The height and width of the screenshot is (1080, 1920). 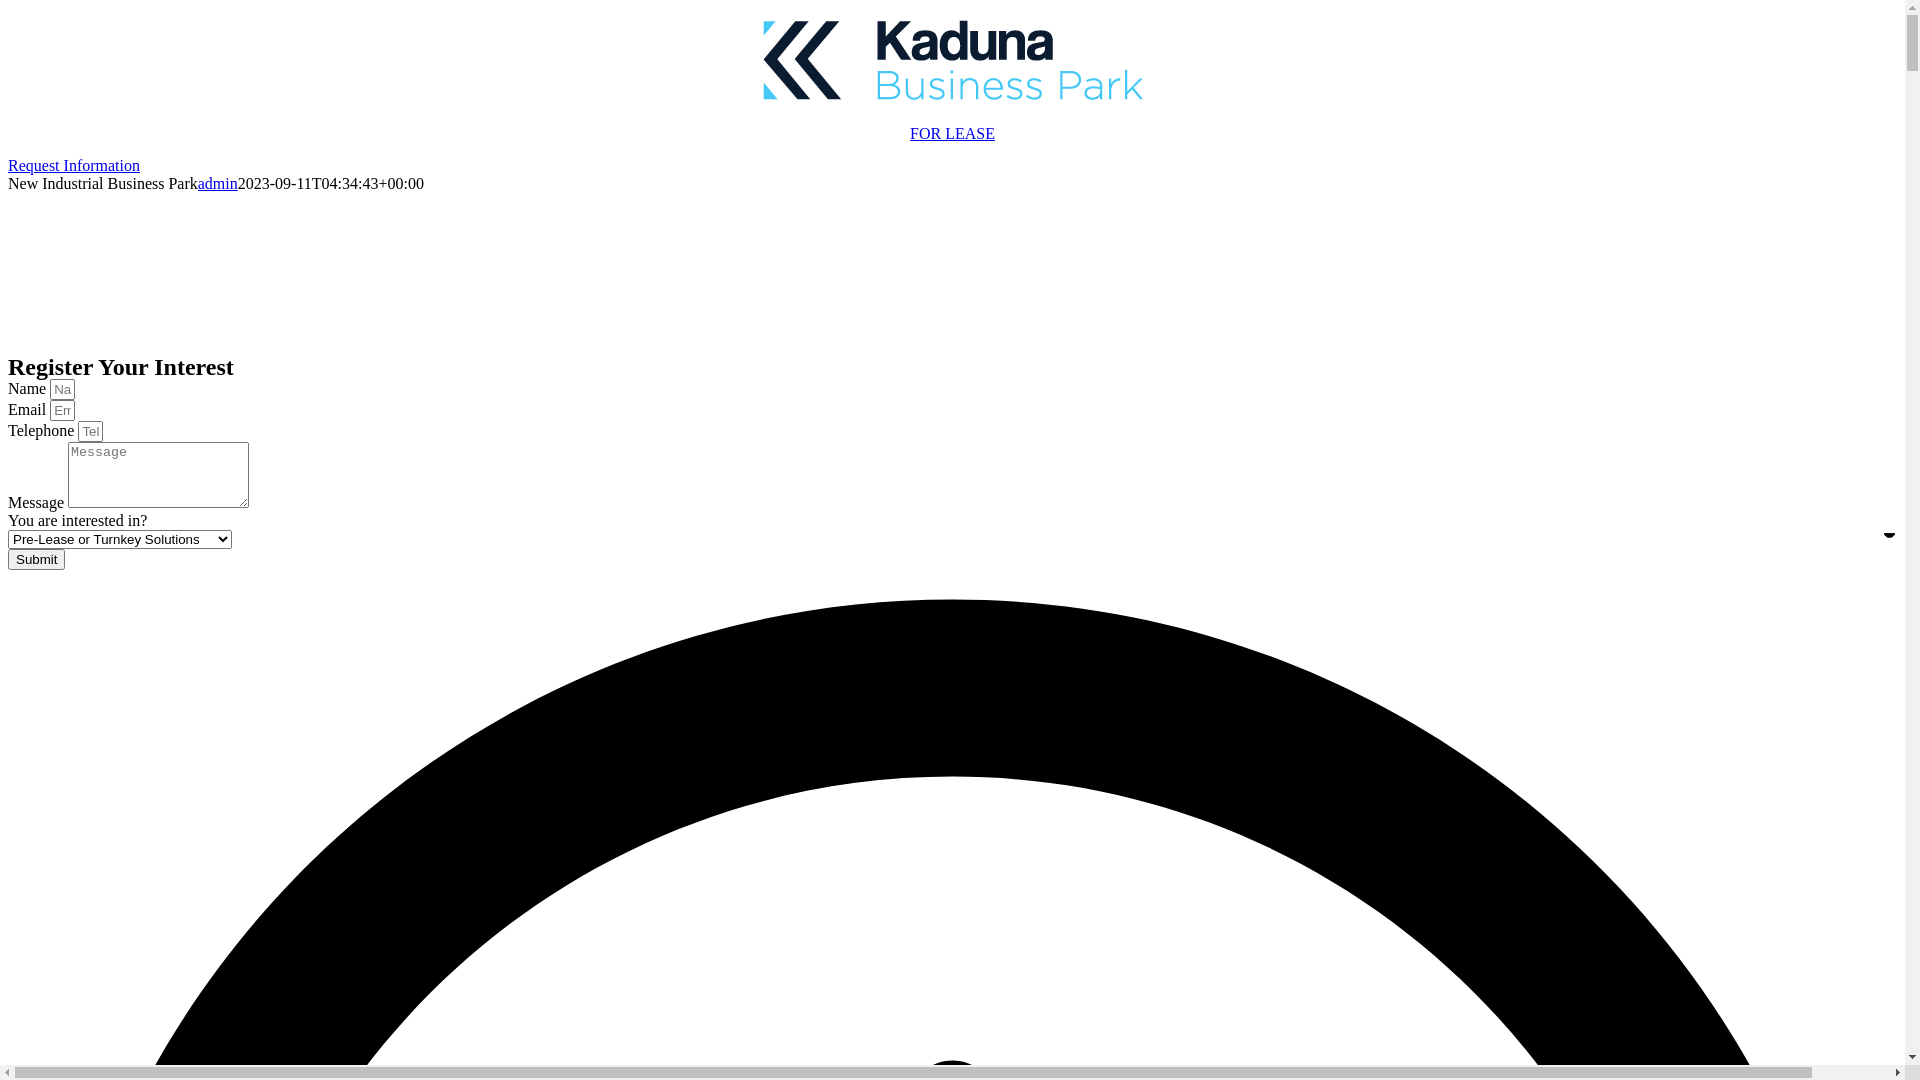 What do you see at coordinates (218, 184) in the screenshot?
I see `admin` at bounding box center [218, 184].